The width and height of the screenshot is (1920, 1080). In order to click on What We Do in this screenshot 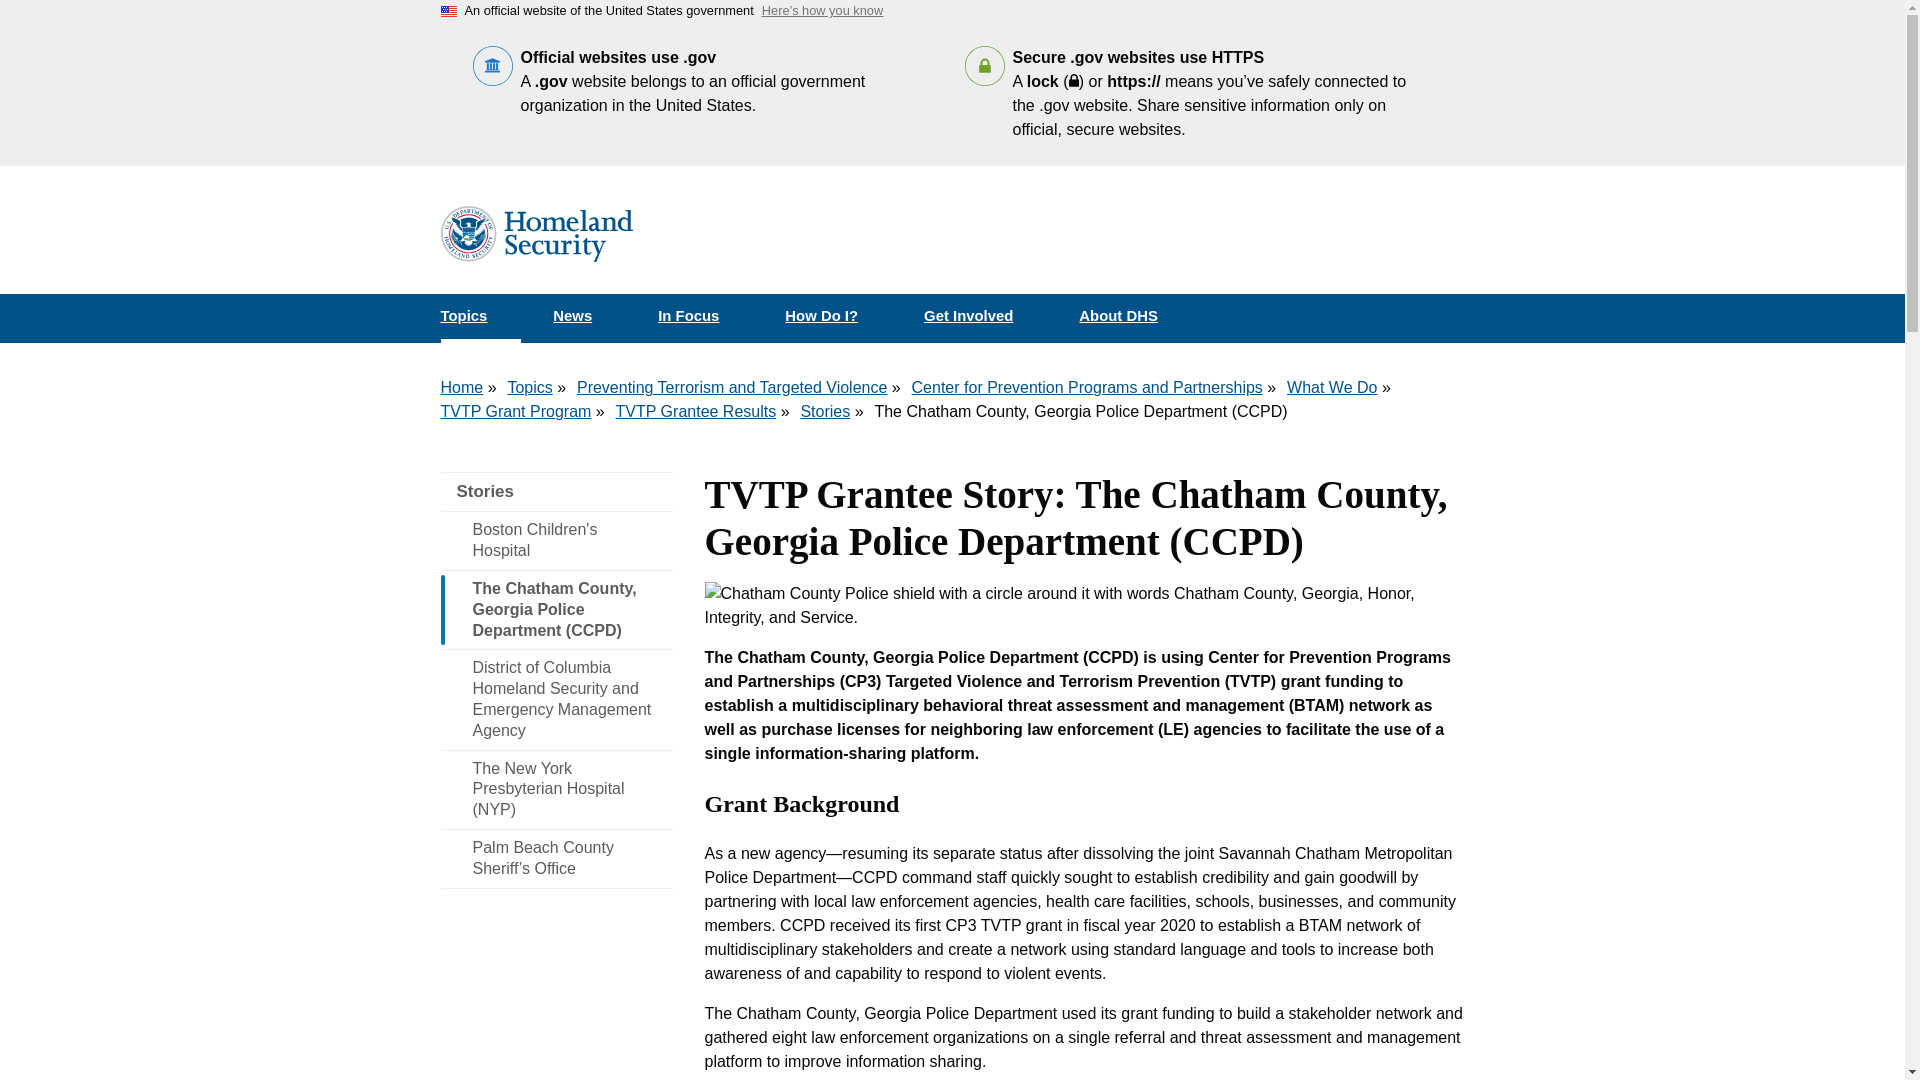, I will do `click(1331, 388)`.